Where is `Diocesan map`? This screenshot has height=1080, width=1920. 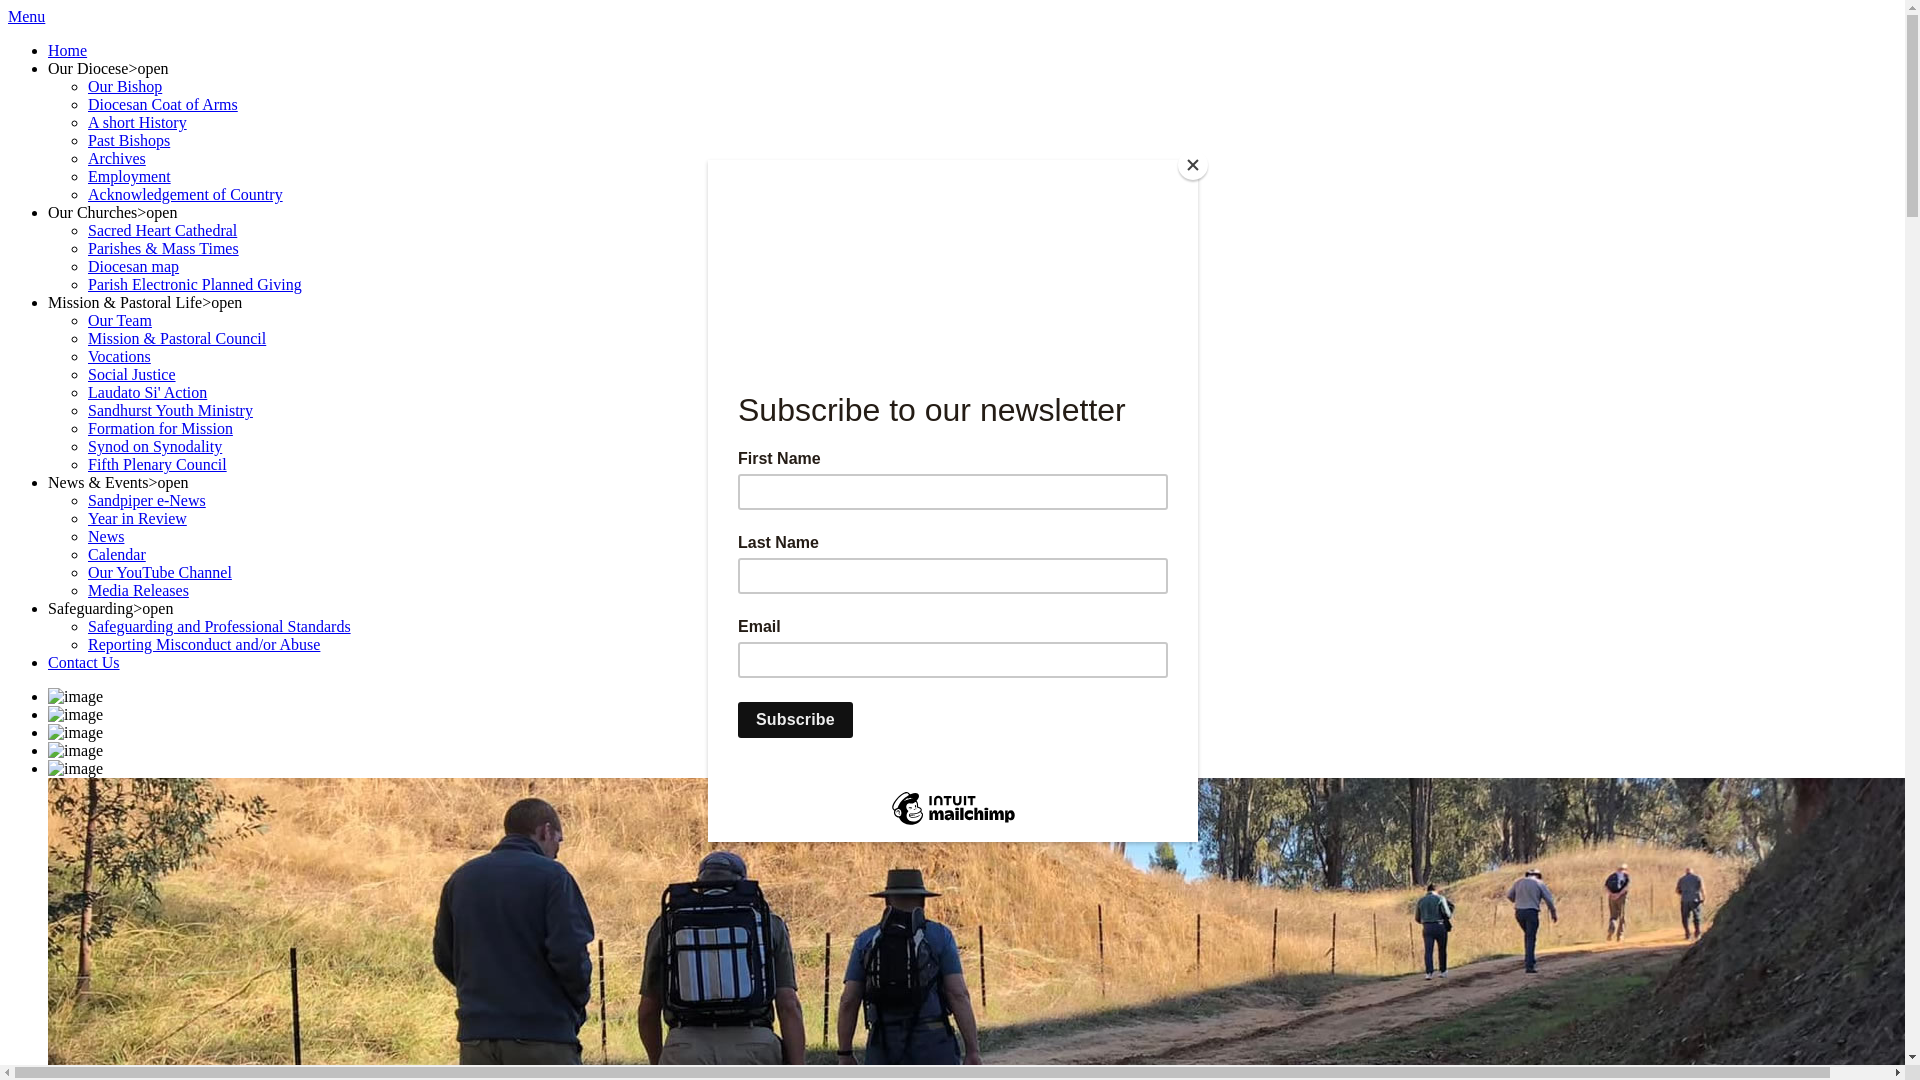
Diocesan map is located at coordinates (134, 266).